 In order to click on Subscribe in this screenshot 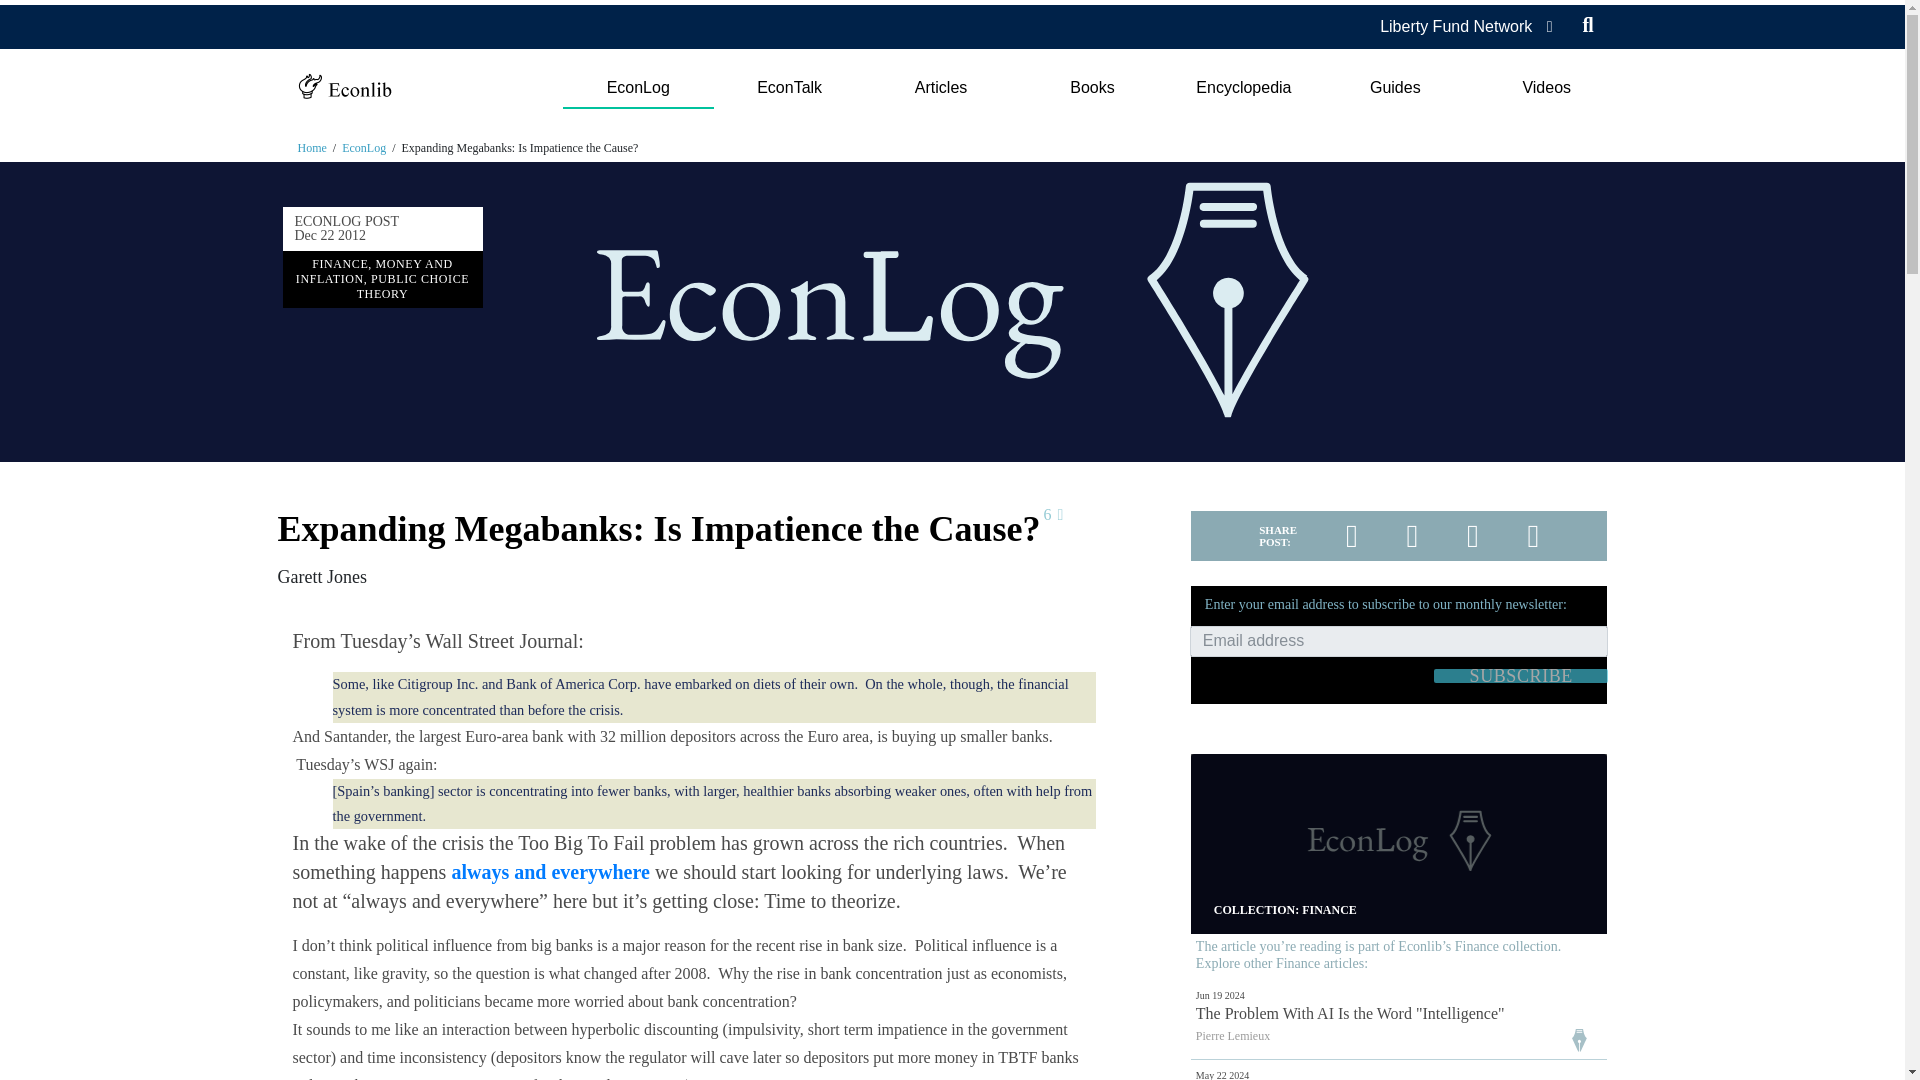, I will do `click(1521, 675)`.